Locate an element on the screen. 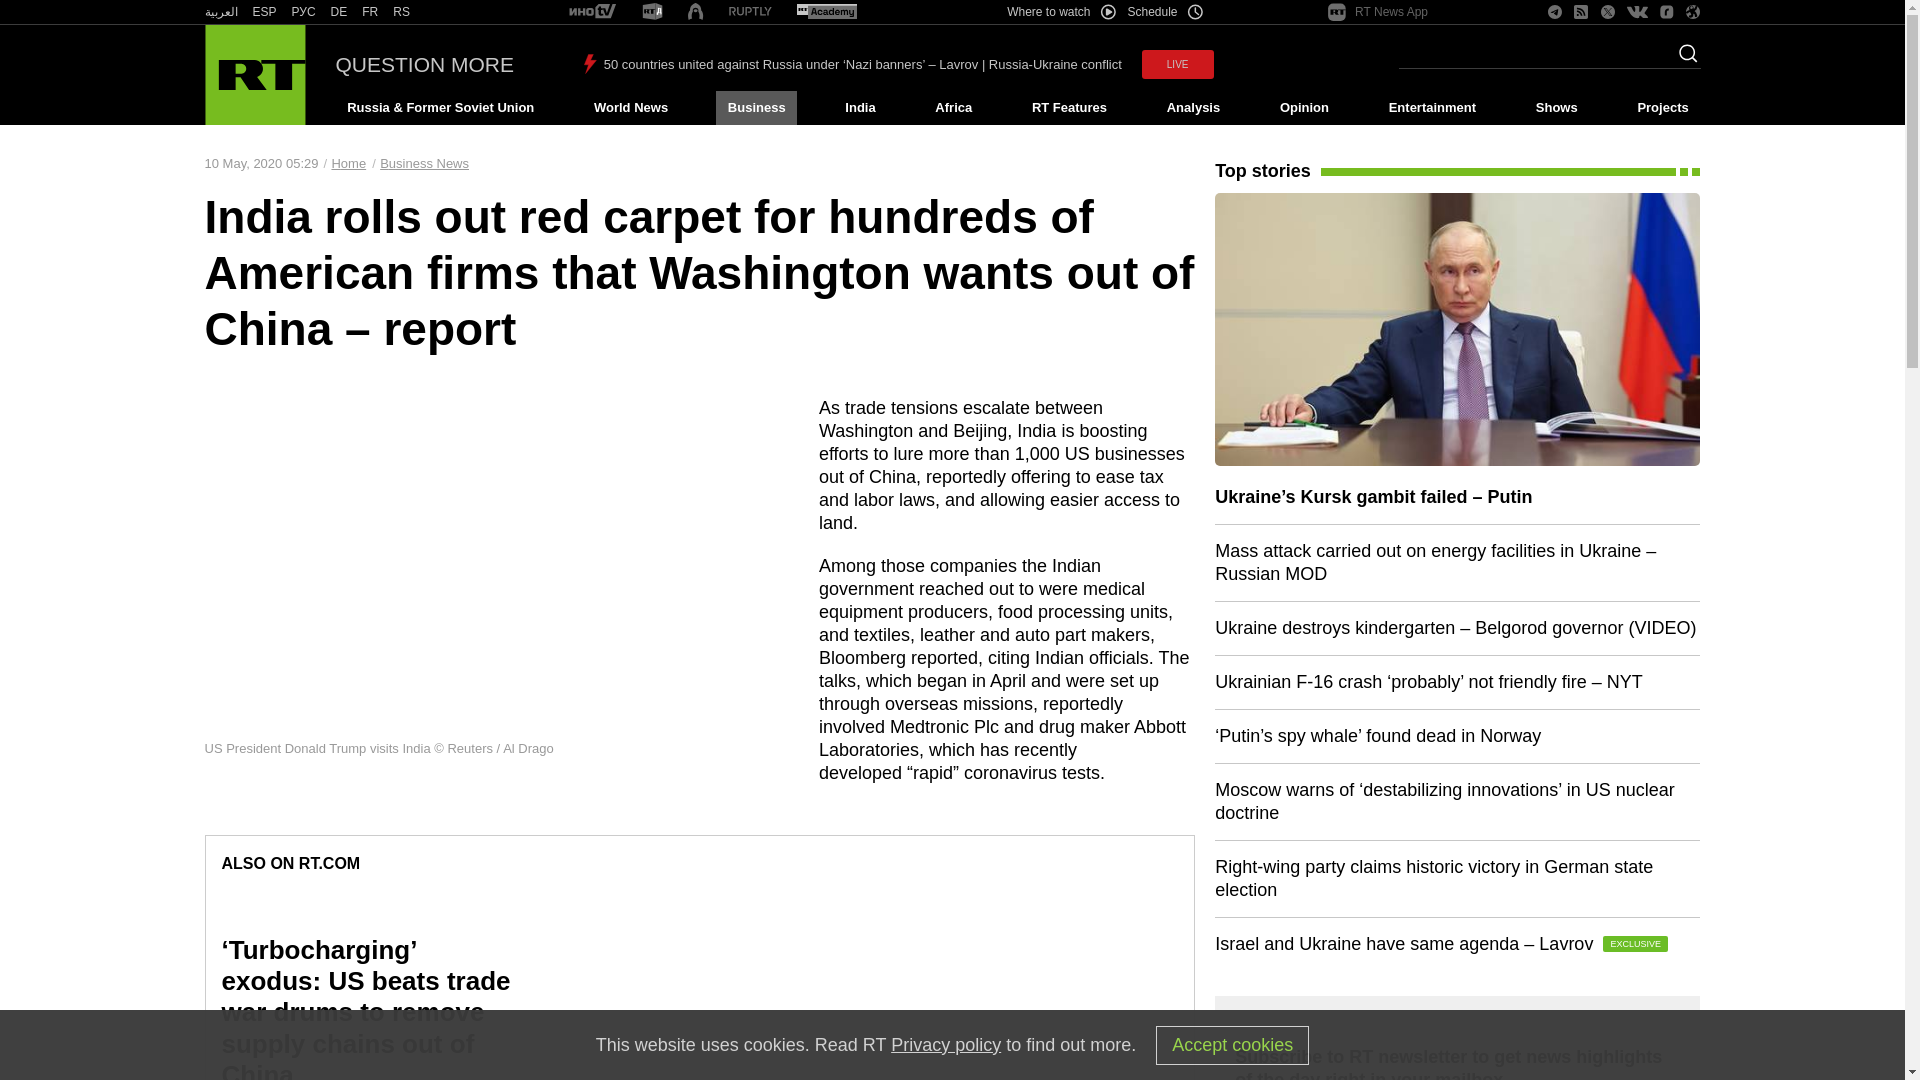  ESP is located at coordinates (264, 12).